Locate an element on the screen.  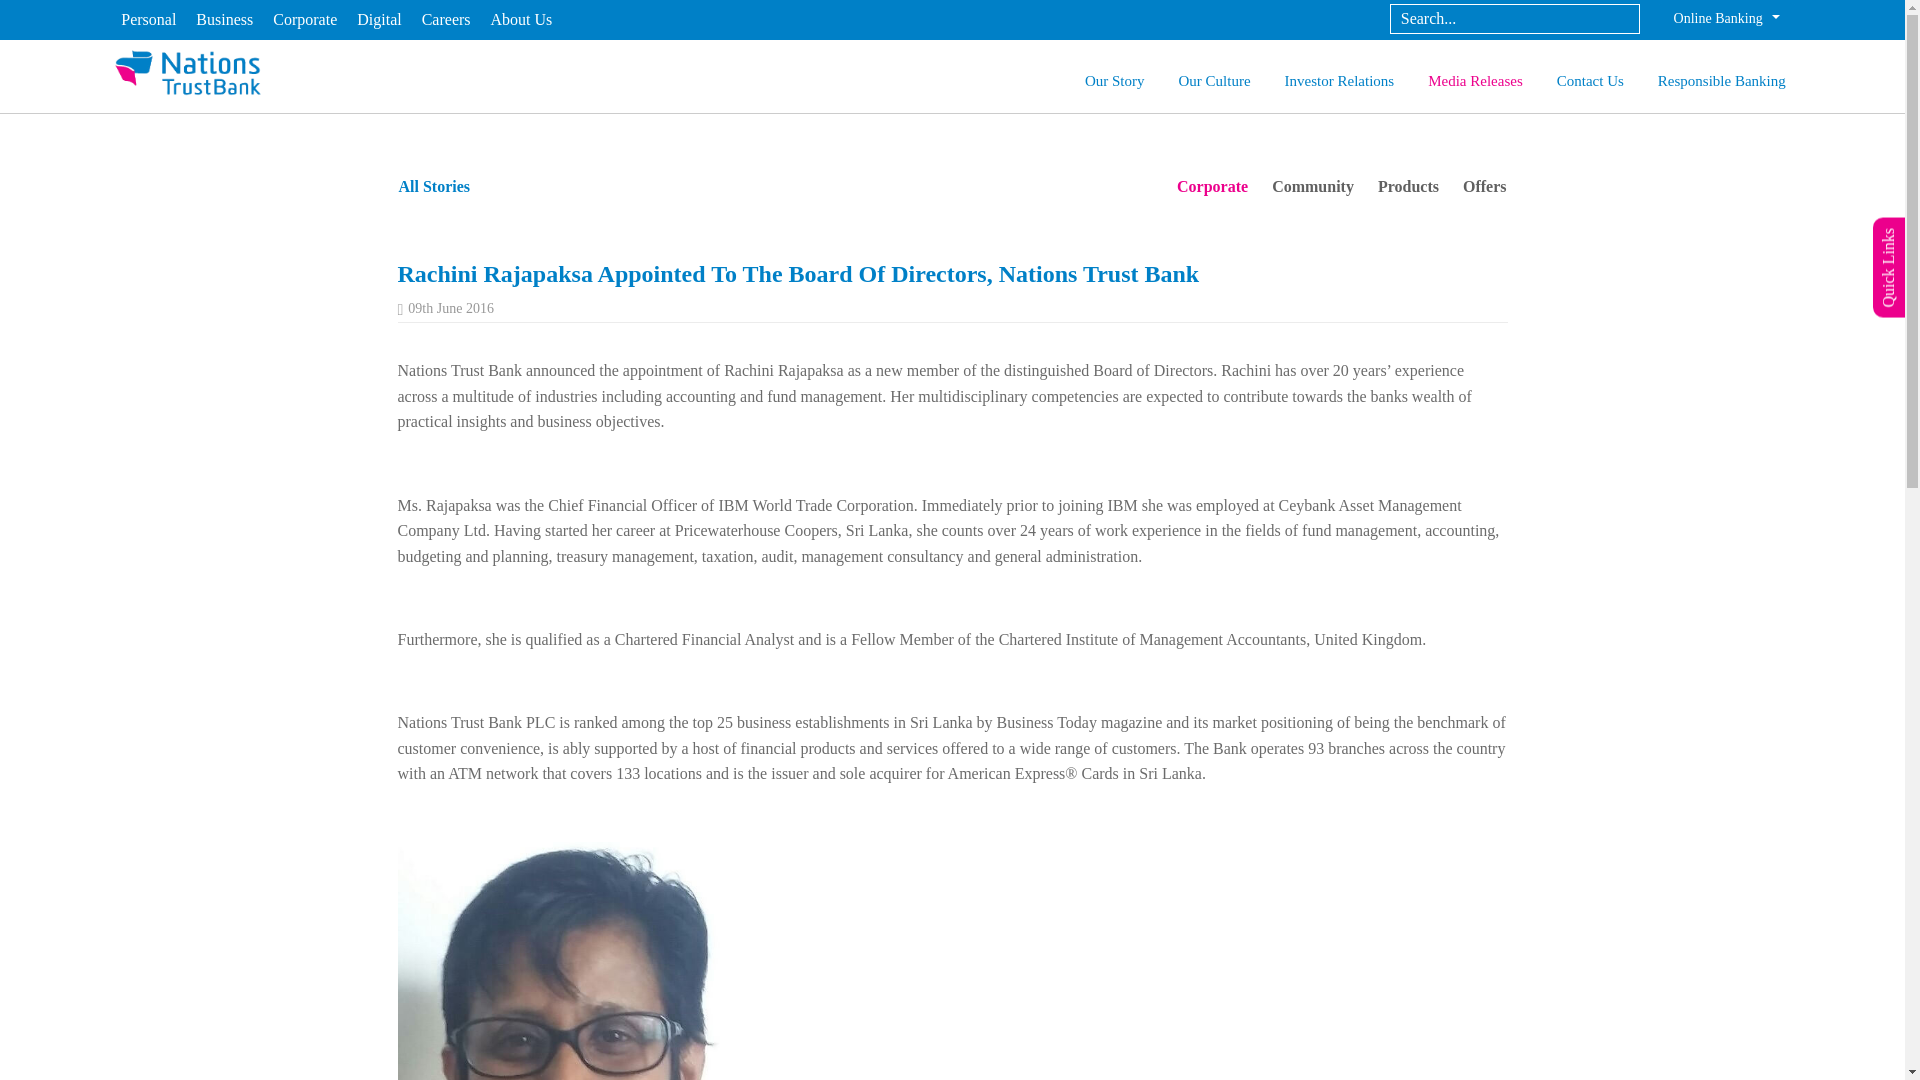
Community is located at coordinates (1312, 187).